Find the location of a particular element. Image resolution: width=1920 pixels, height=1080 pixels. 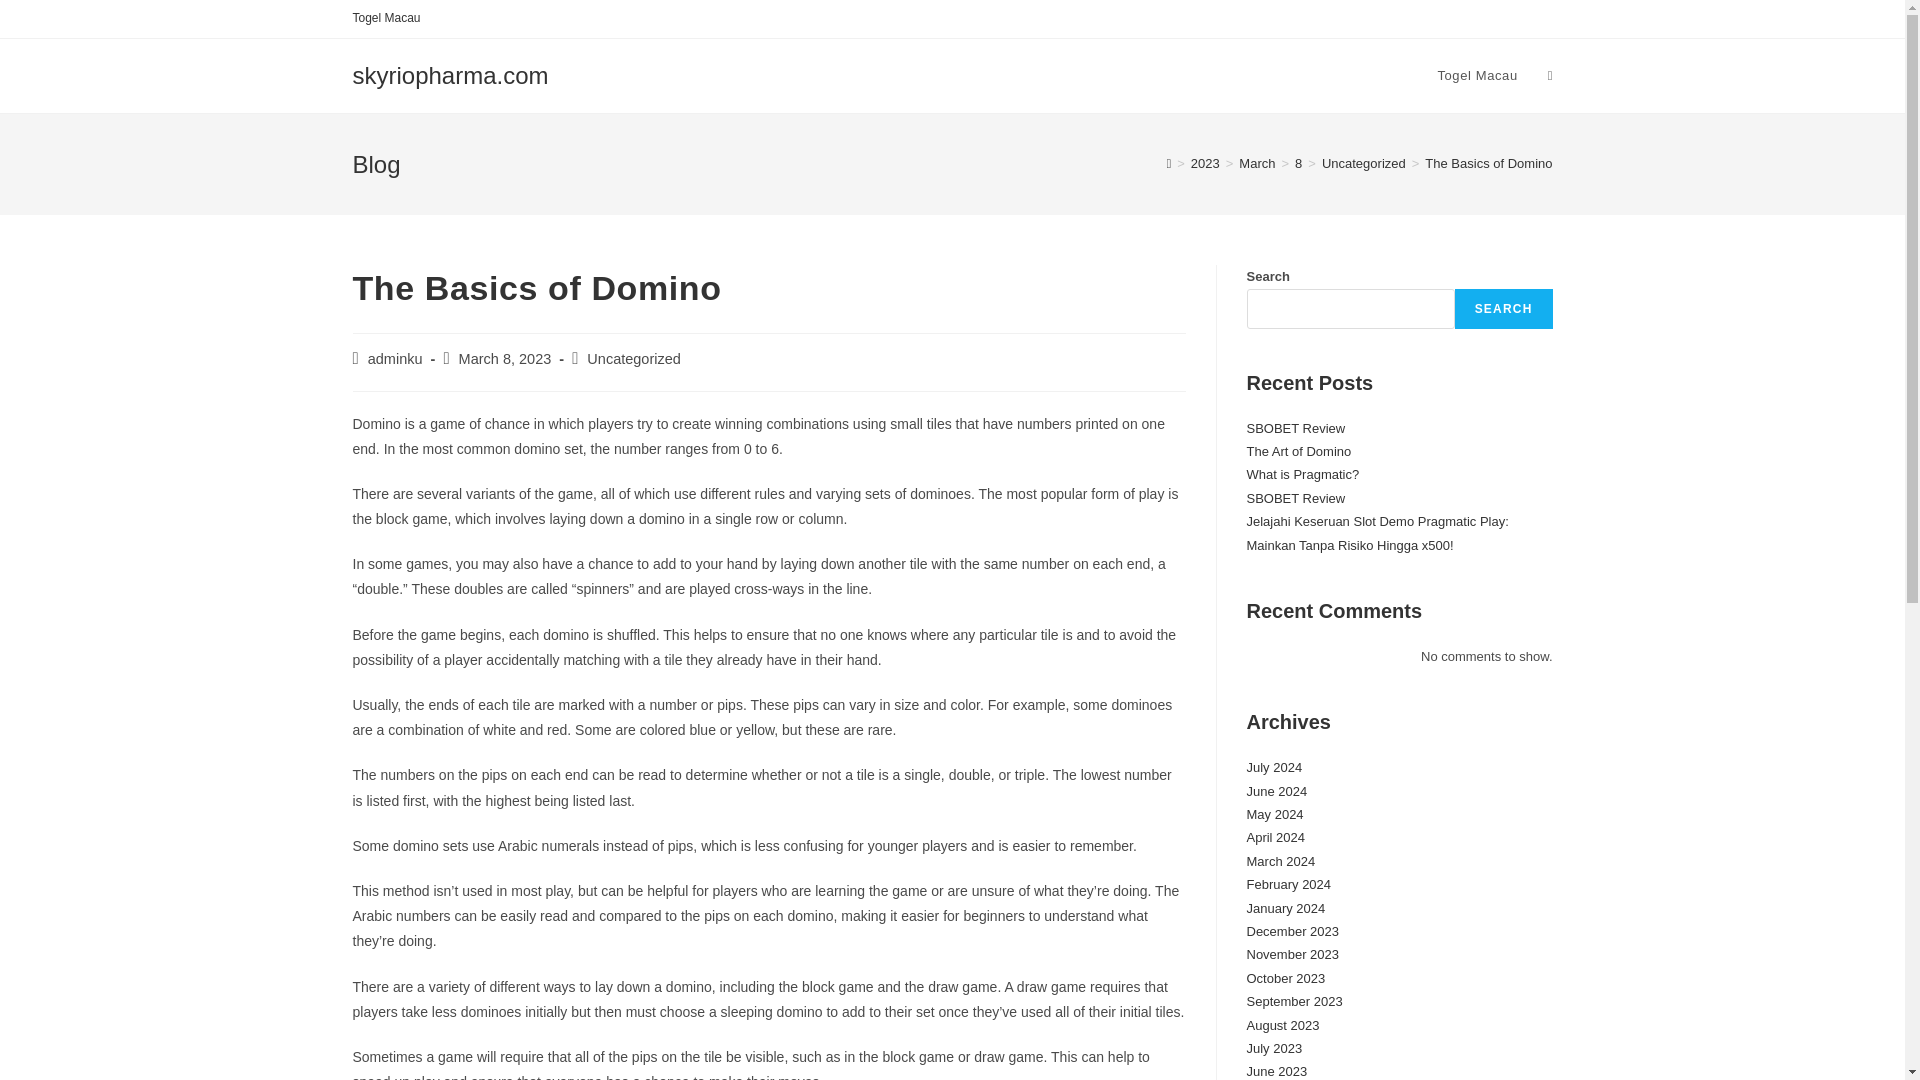

adminku is located at coordinates (395, 359).